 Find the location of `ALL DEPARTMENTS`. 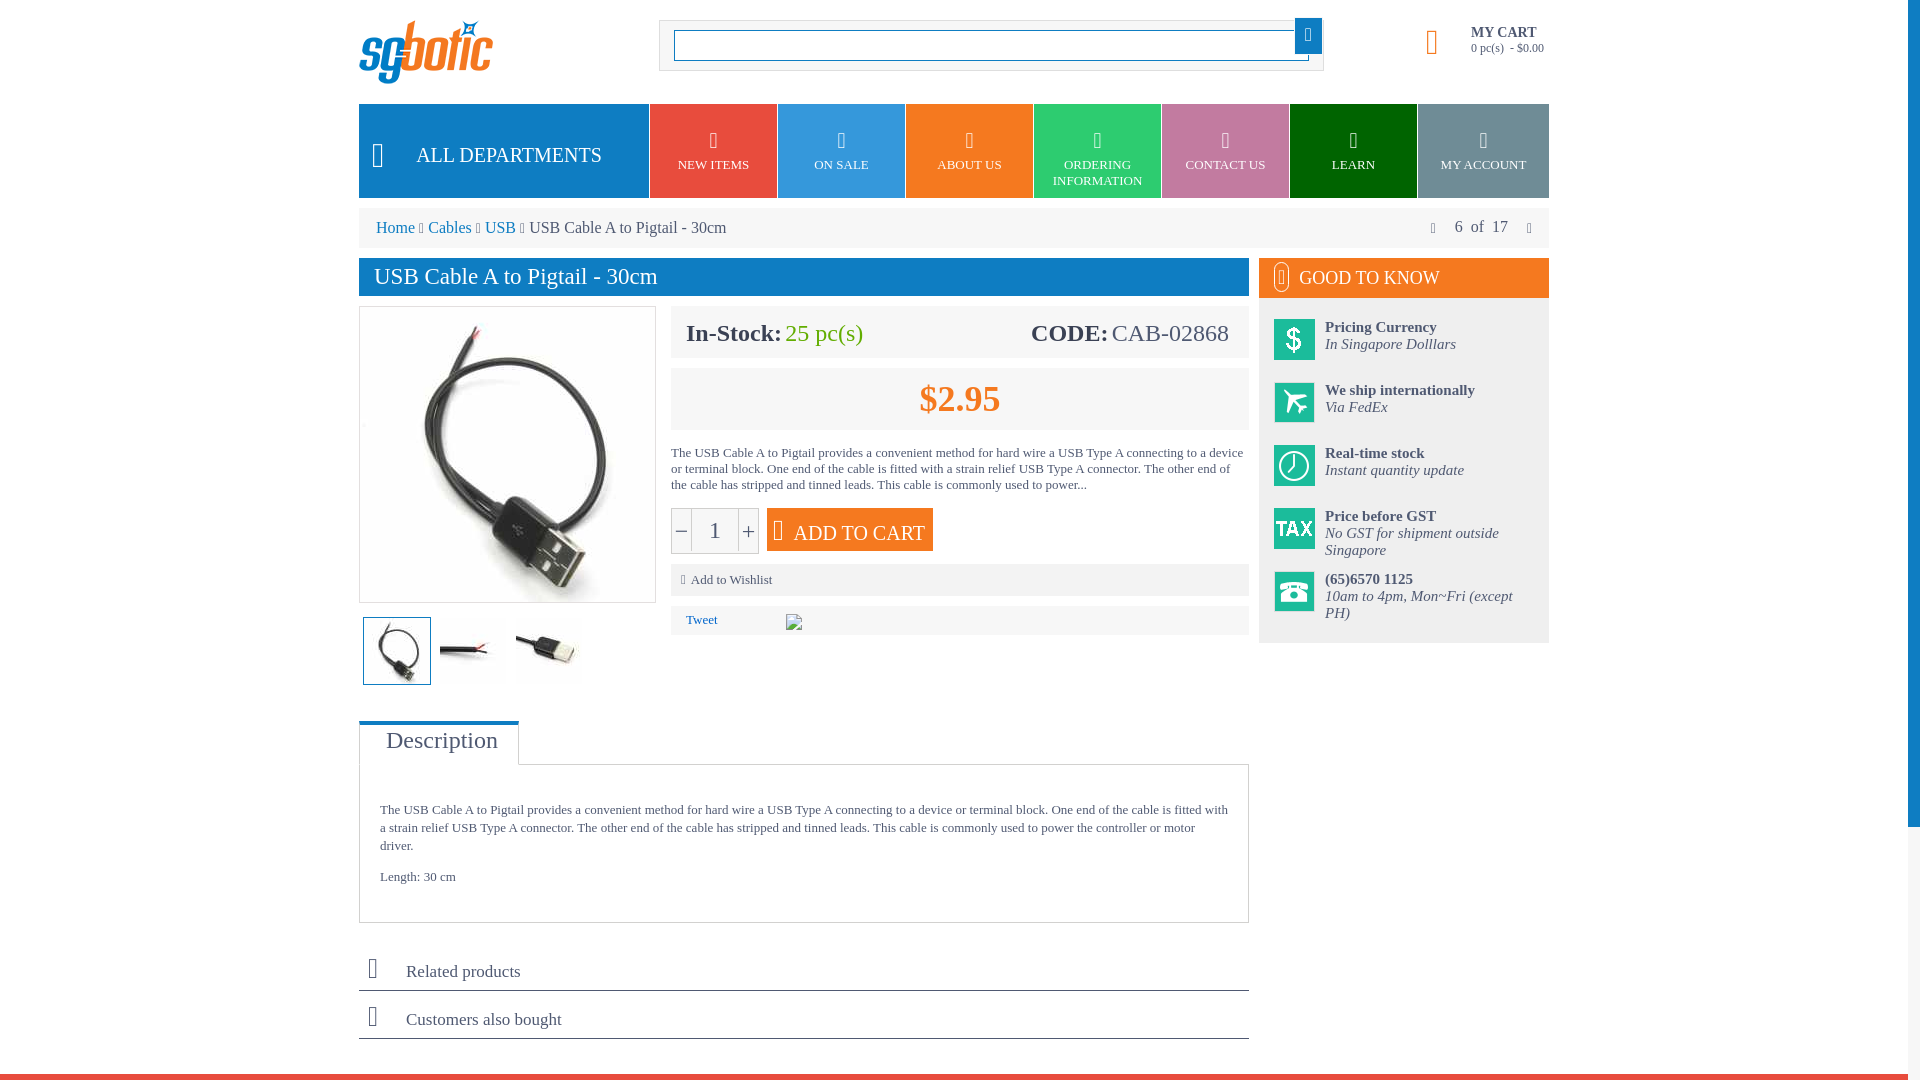

ALL DEPARTMENTS is located at coordinates (804, 1020).